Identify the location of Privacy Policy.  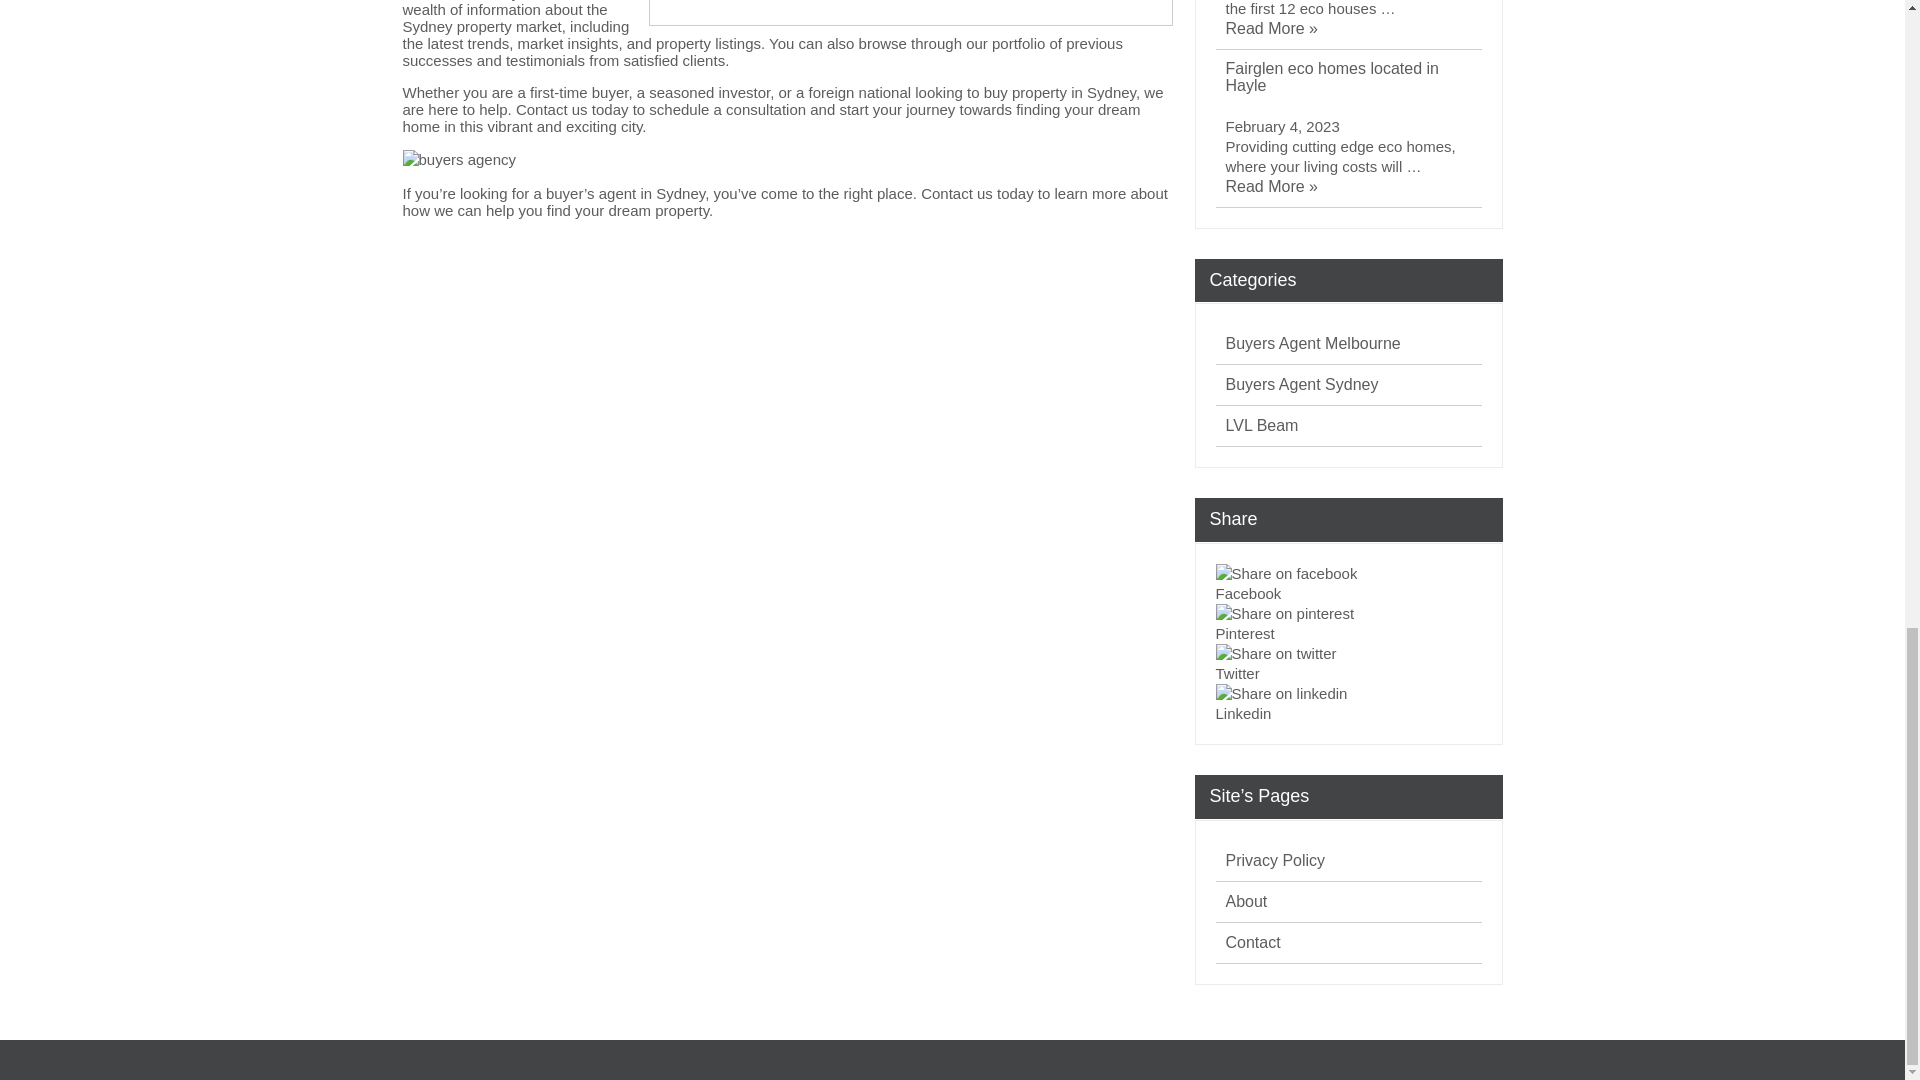
(1276, 860).